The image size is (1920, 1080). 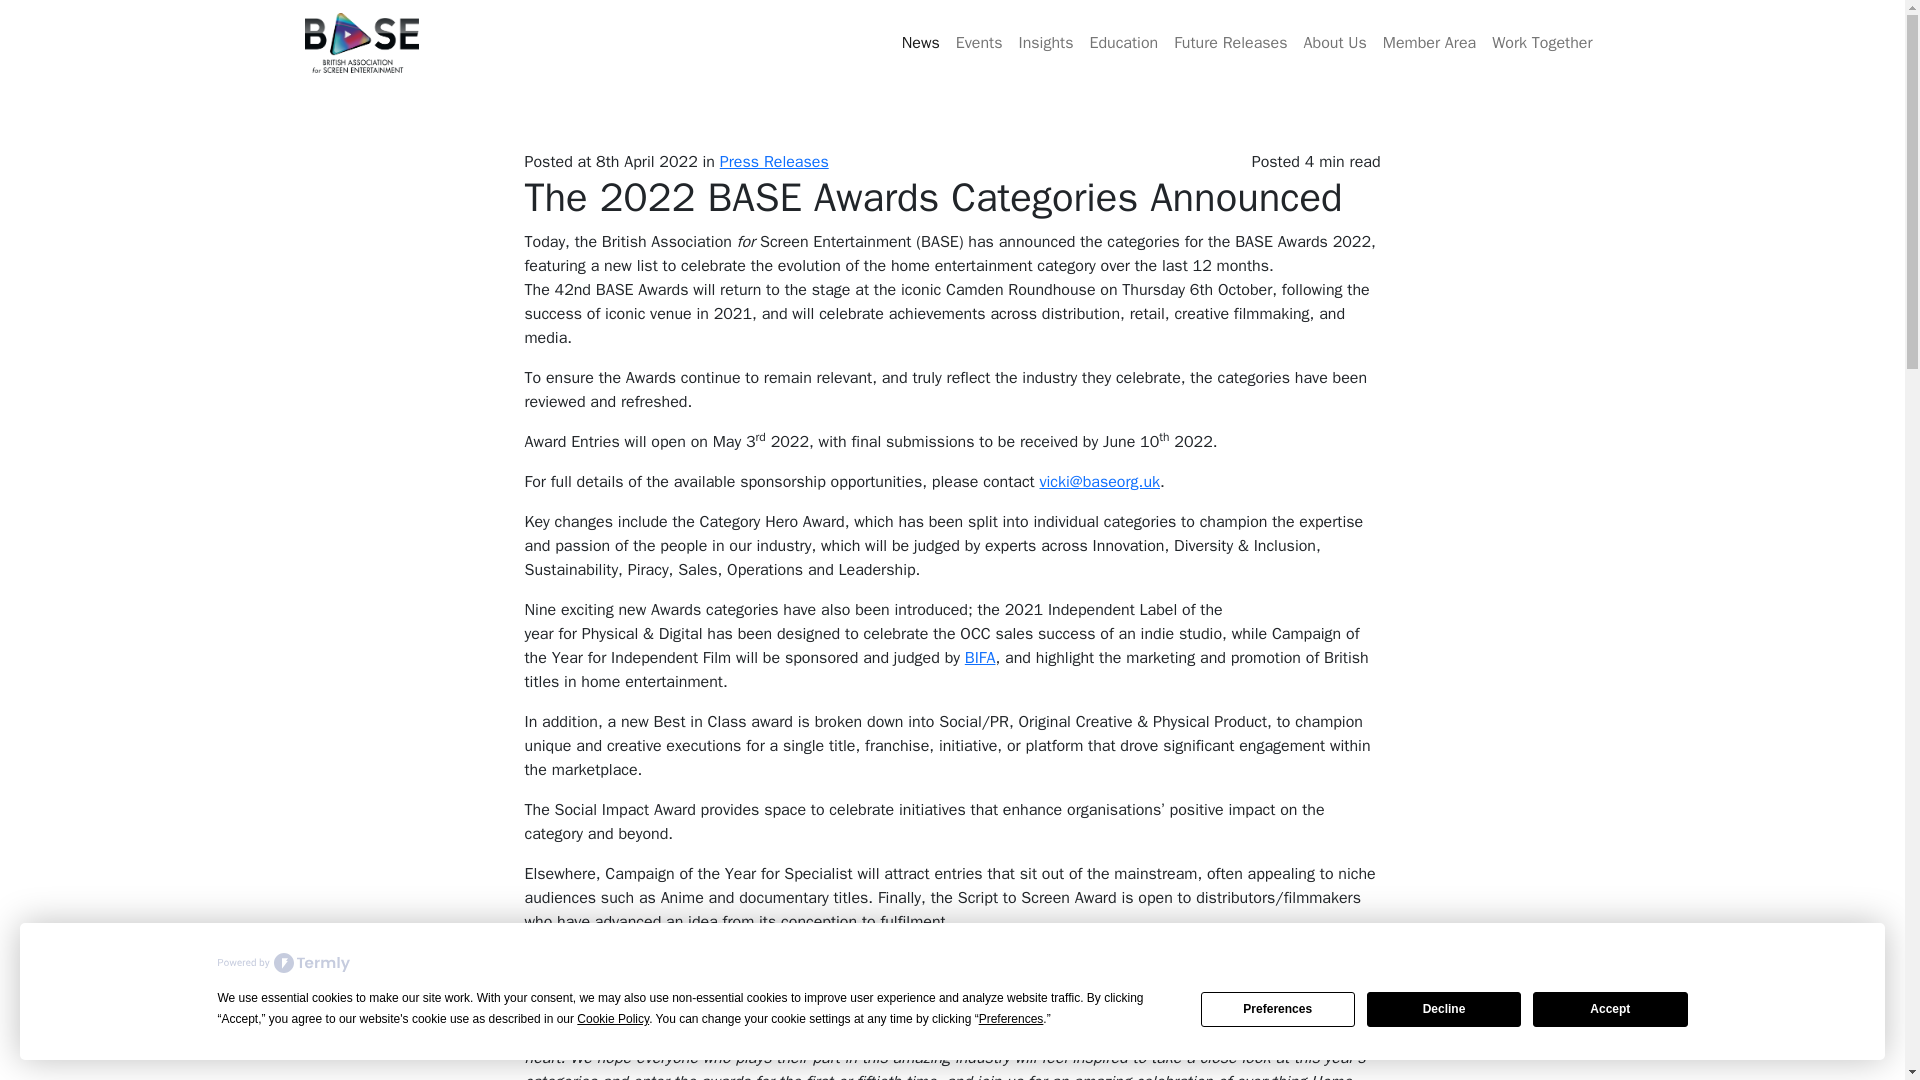 I want to click on BIFA, so click(x=980, y=658).